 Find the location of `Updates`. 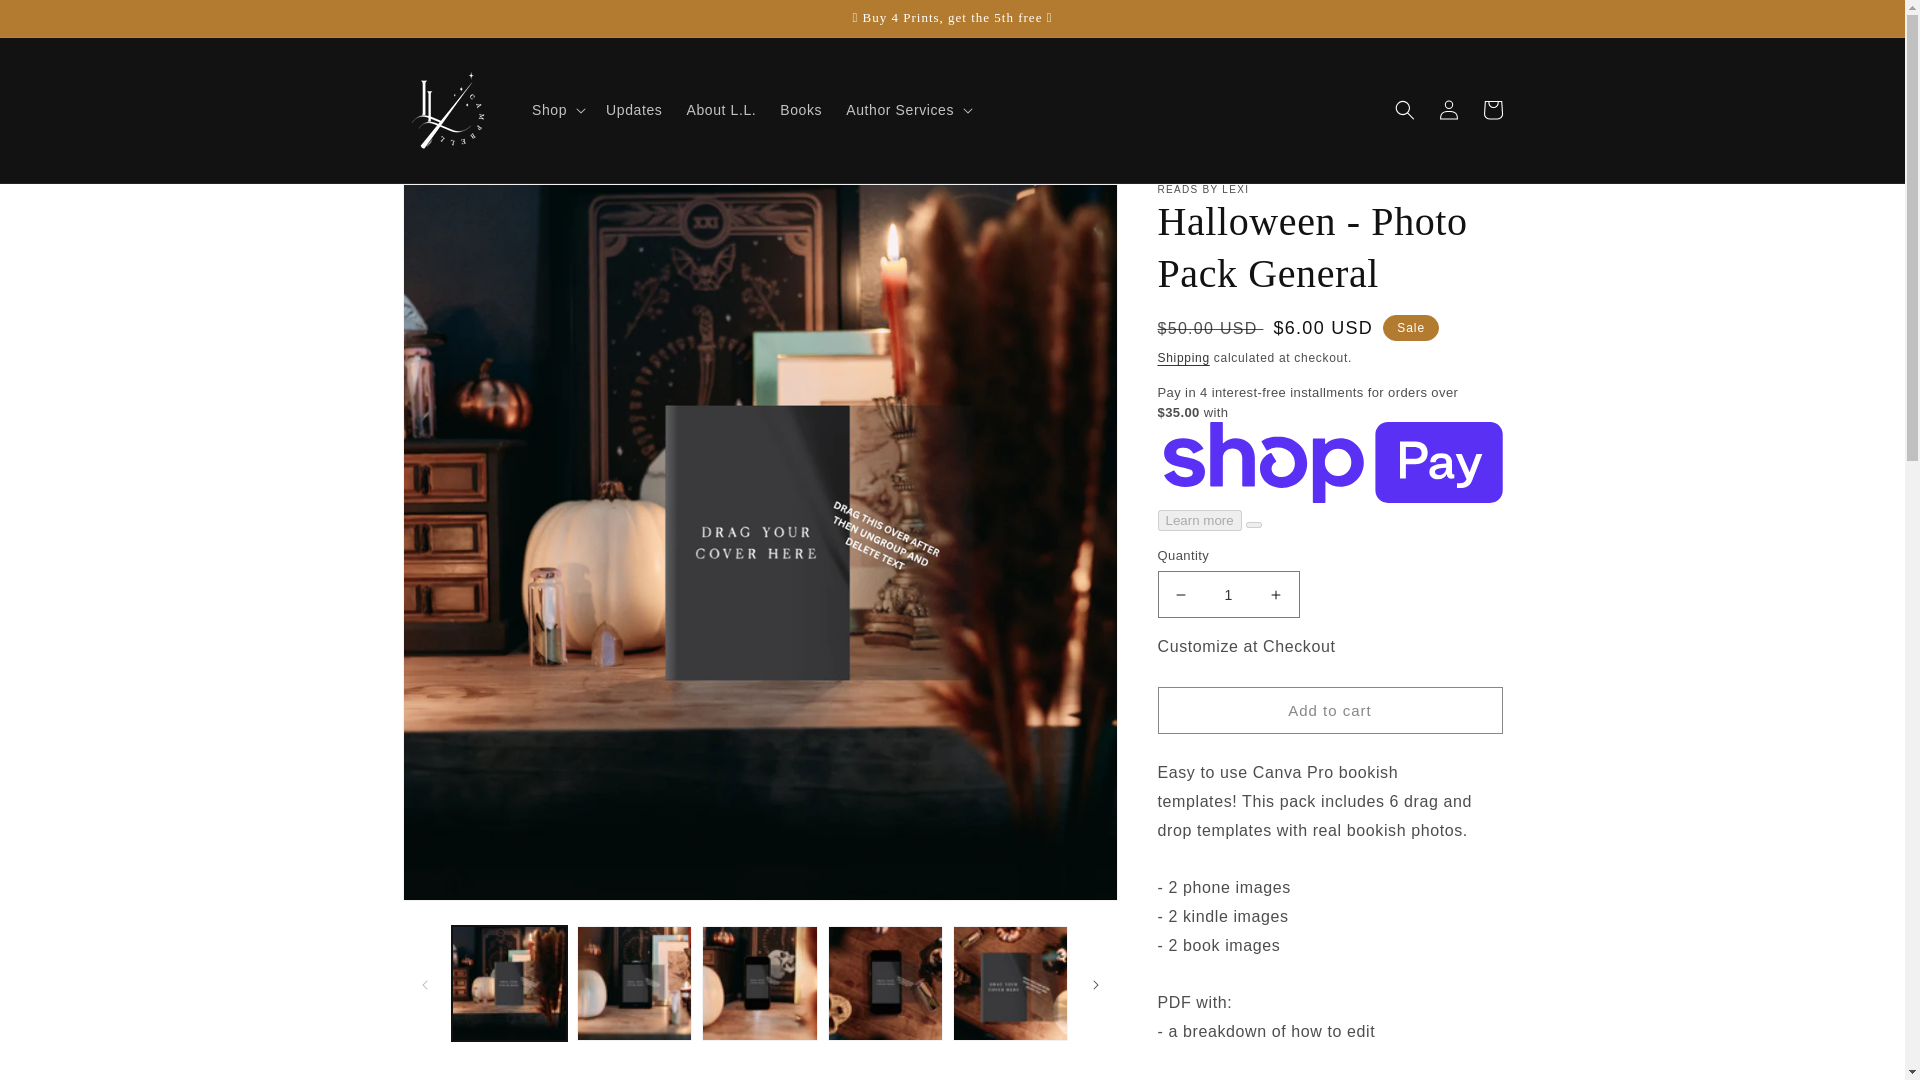

Updates is located at coordinates (633, 109).